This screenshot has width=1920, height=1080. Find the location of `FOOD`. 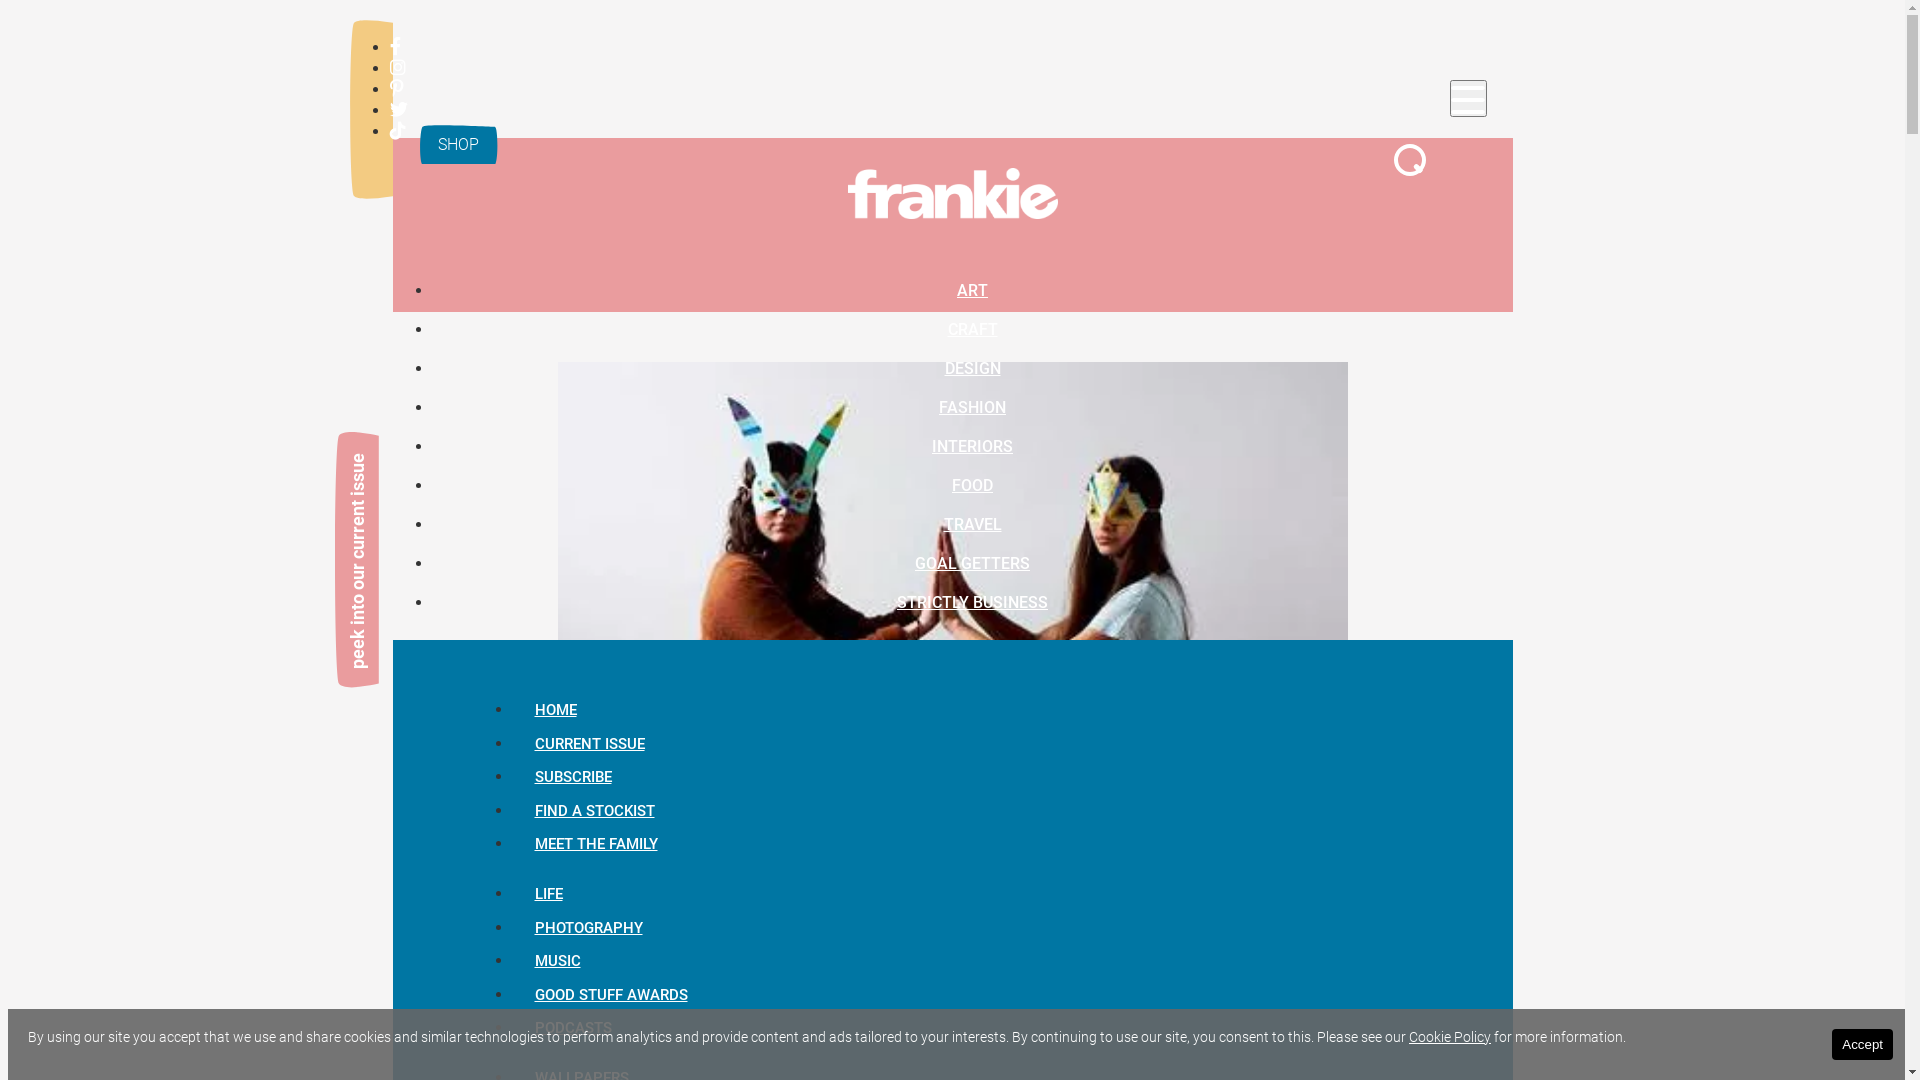

FOOD is located at coordinates (972, 484).